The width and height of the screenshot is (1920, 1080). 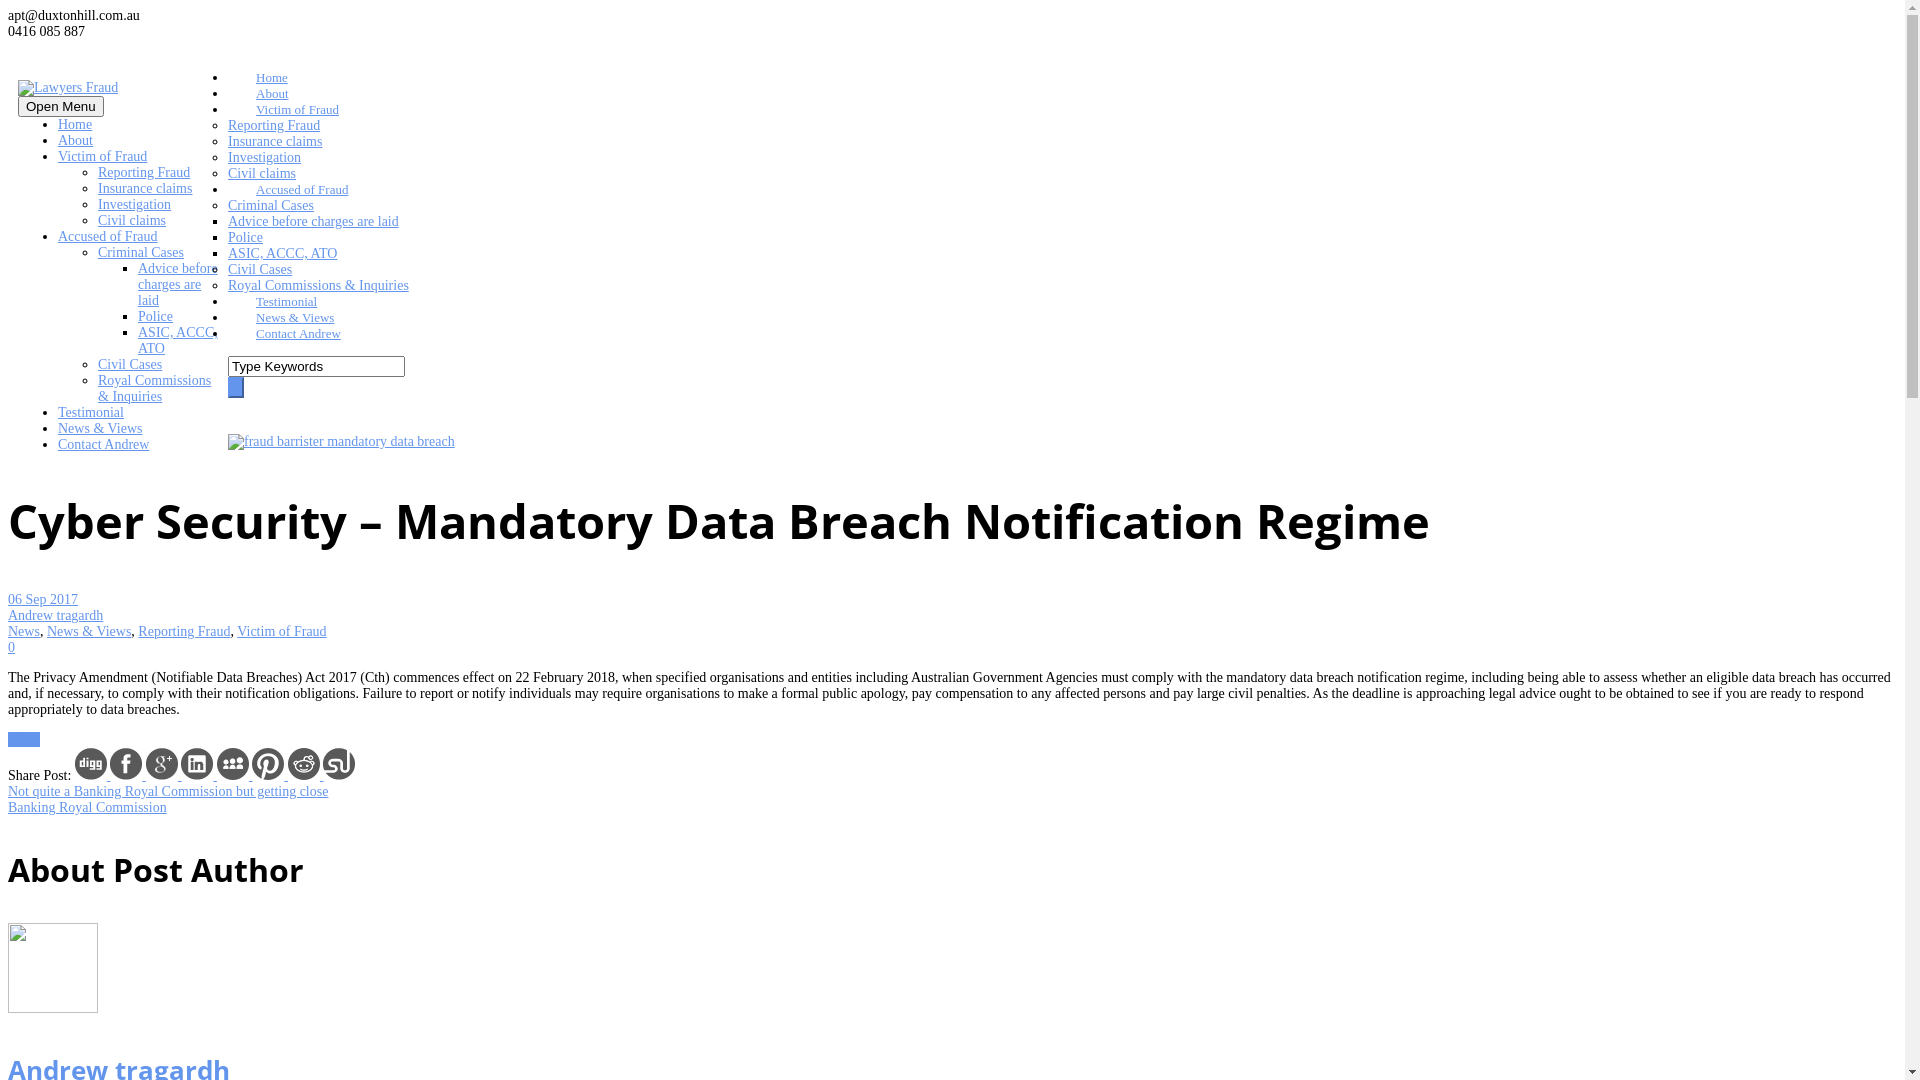 What do you see at coordinates (144, 172) in the screenshot?
I see `Reporting Fraud` at bounding box center [144, 172].